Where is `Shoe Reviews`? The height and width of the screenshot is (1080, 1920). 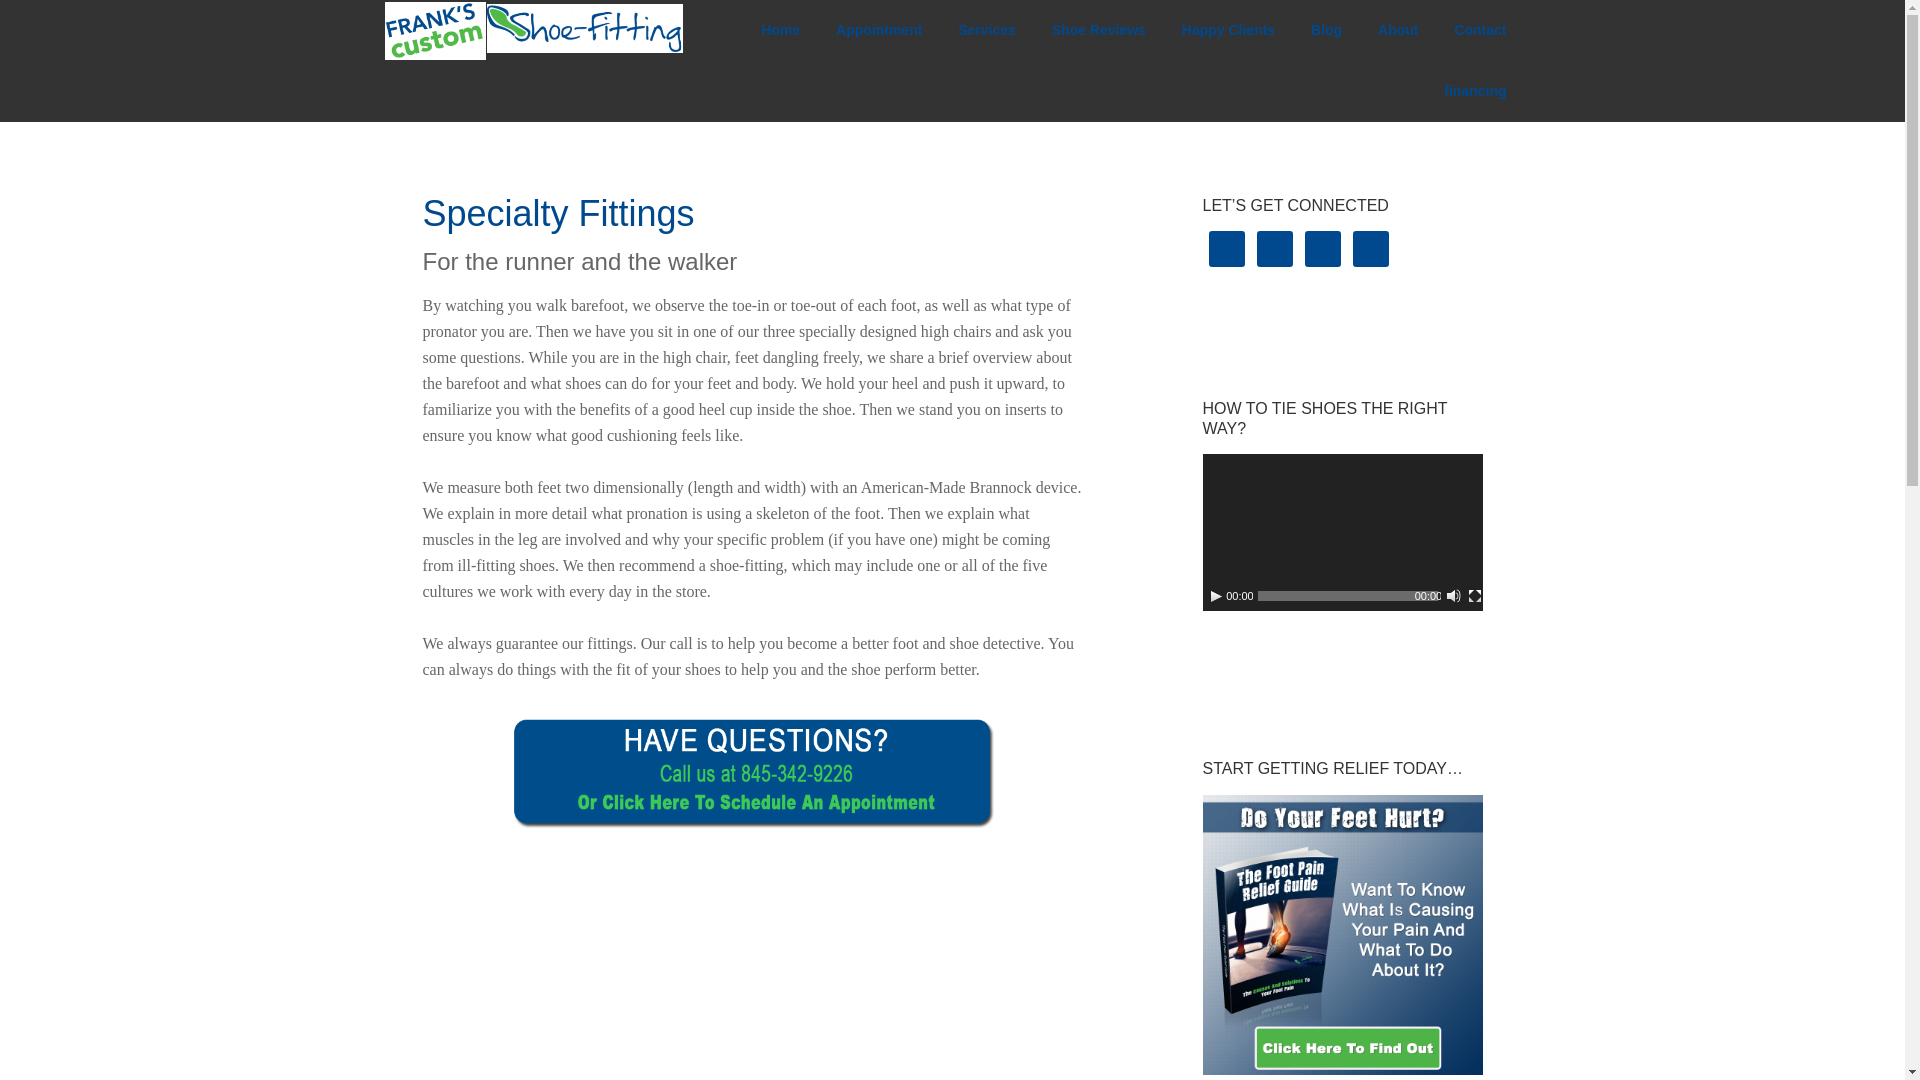
Shoe Reviews is located at coordinates (1098, 30).